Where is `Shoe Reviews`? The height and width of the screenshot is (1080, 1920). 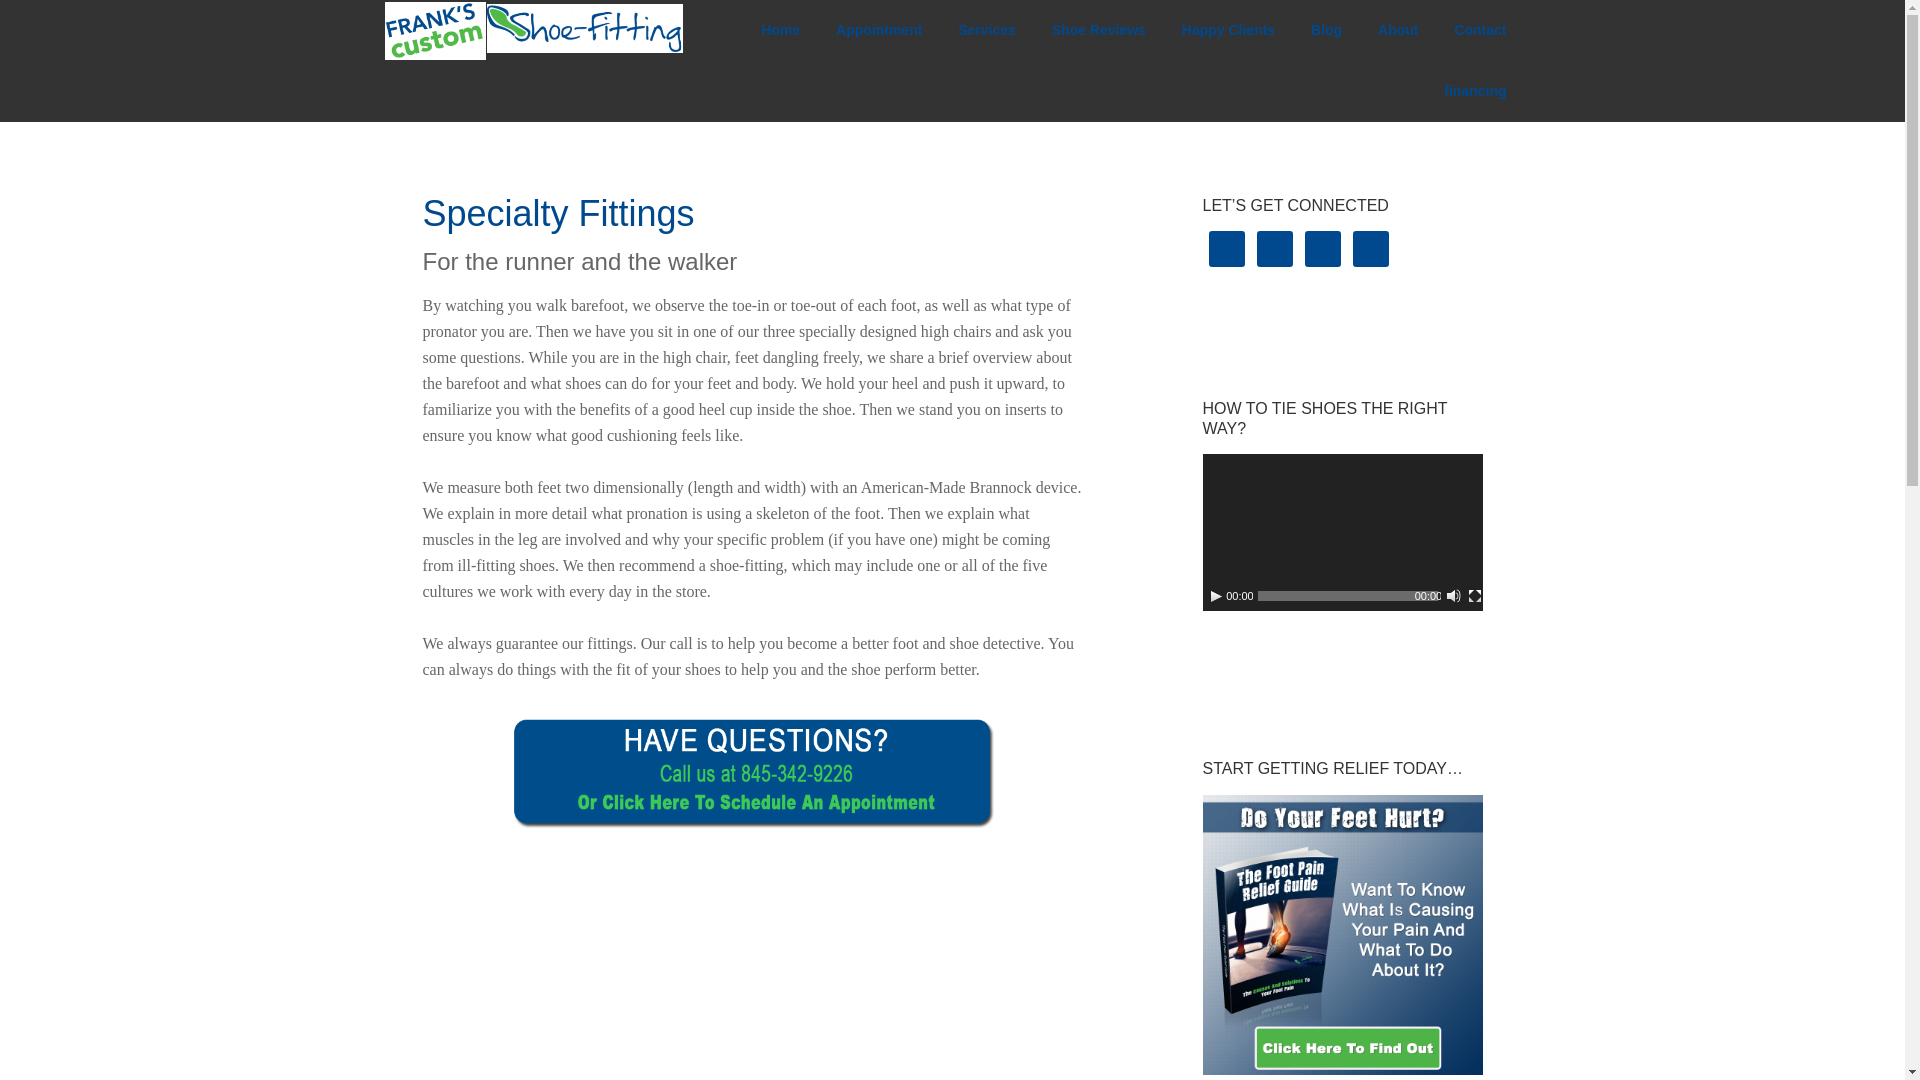
Shoe Reviews is located at coordinates (1098, 30).